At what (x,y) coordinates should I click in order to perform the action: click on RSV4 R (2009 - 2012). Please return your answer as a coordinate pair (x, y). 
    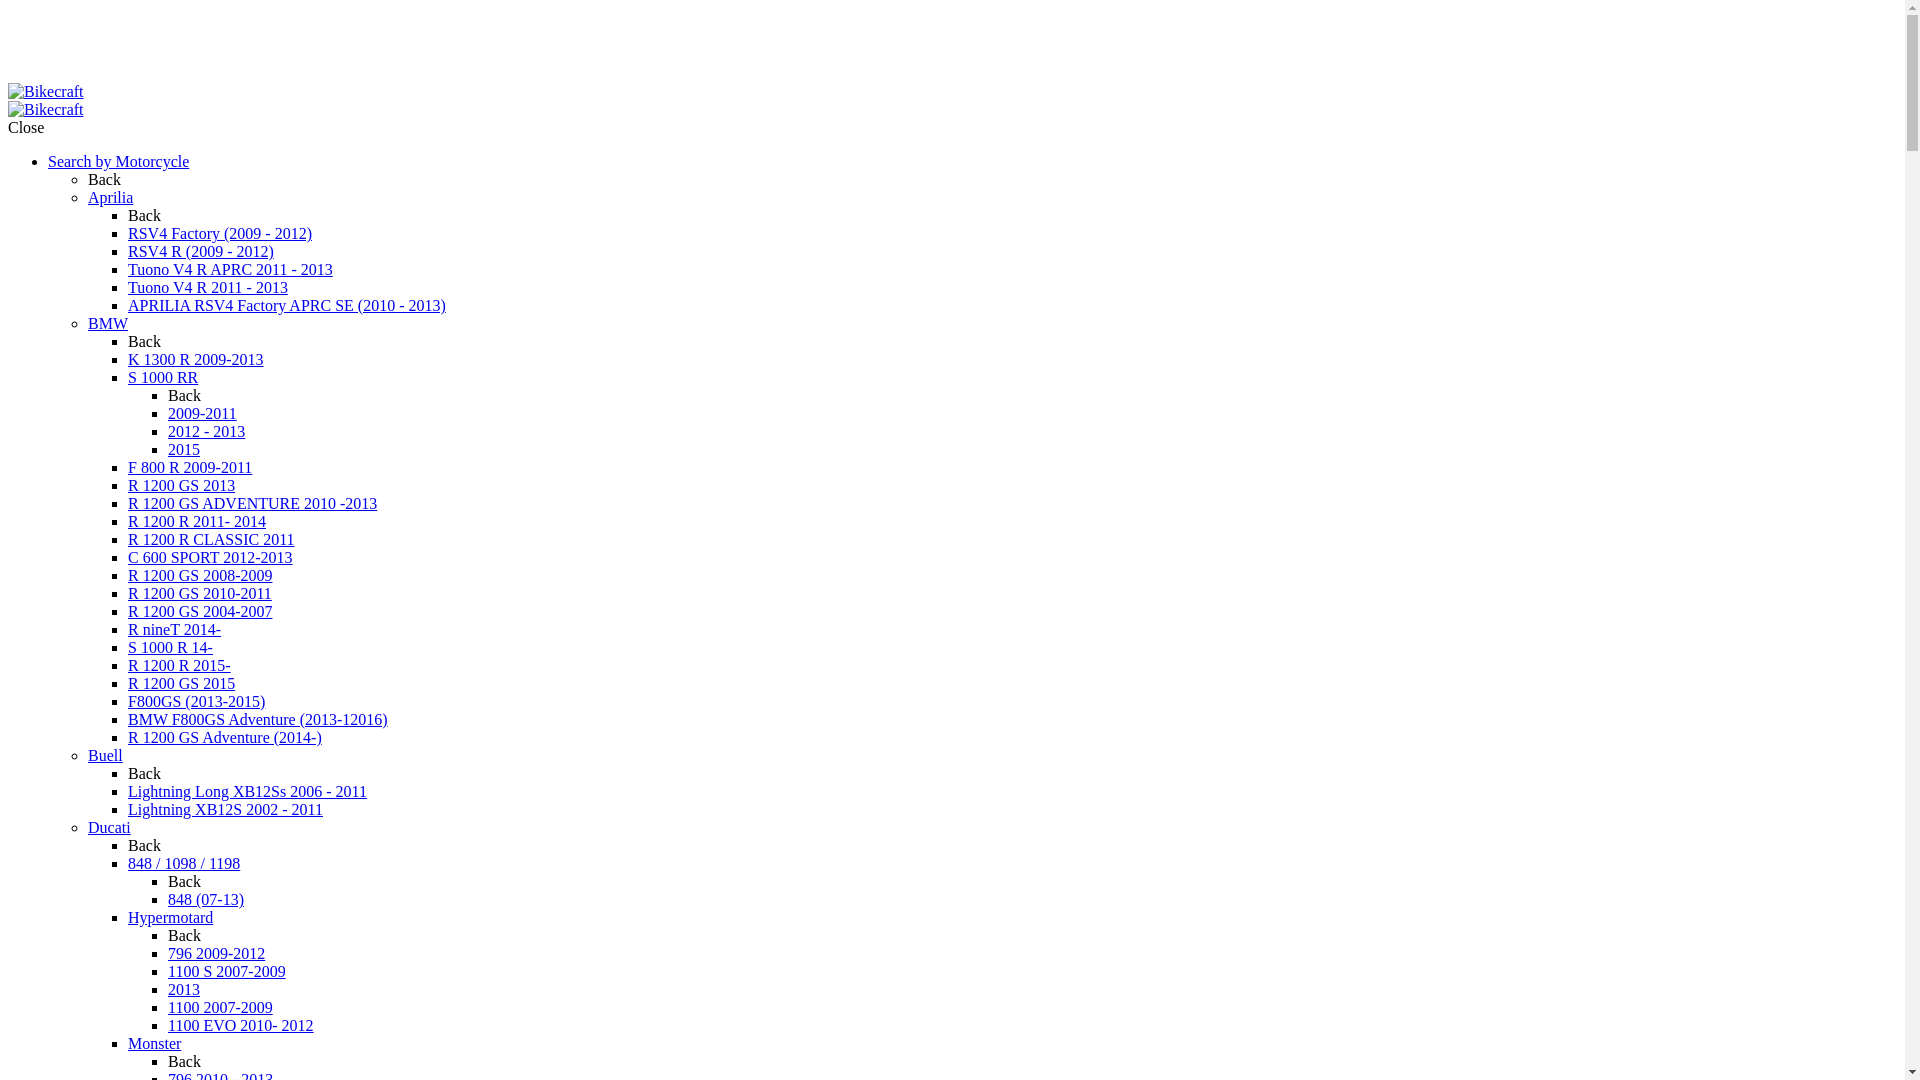
    Looking at the image, I should click on (201, 252).